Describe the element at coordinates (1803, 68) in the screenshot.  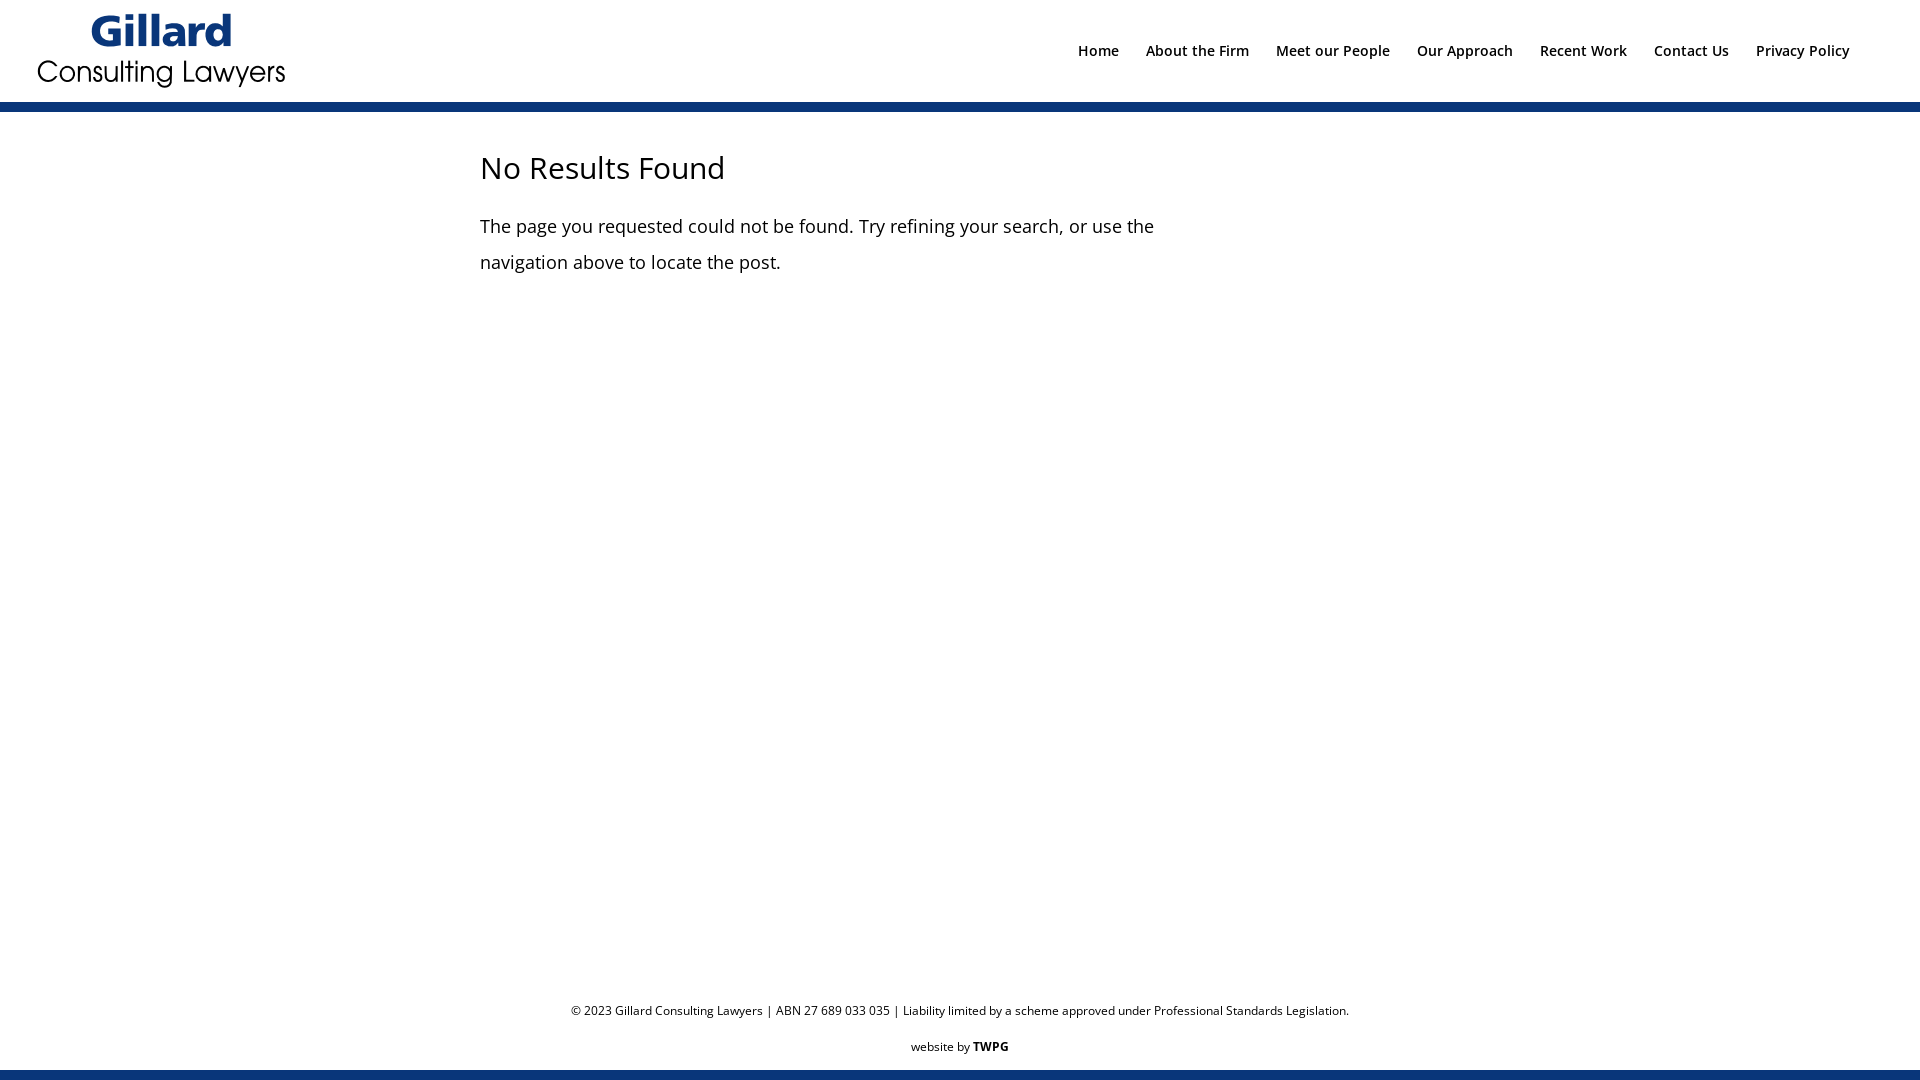
I see `Privacy Policy` at that location.